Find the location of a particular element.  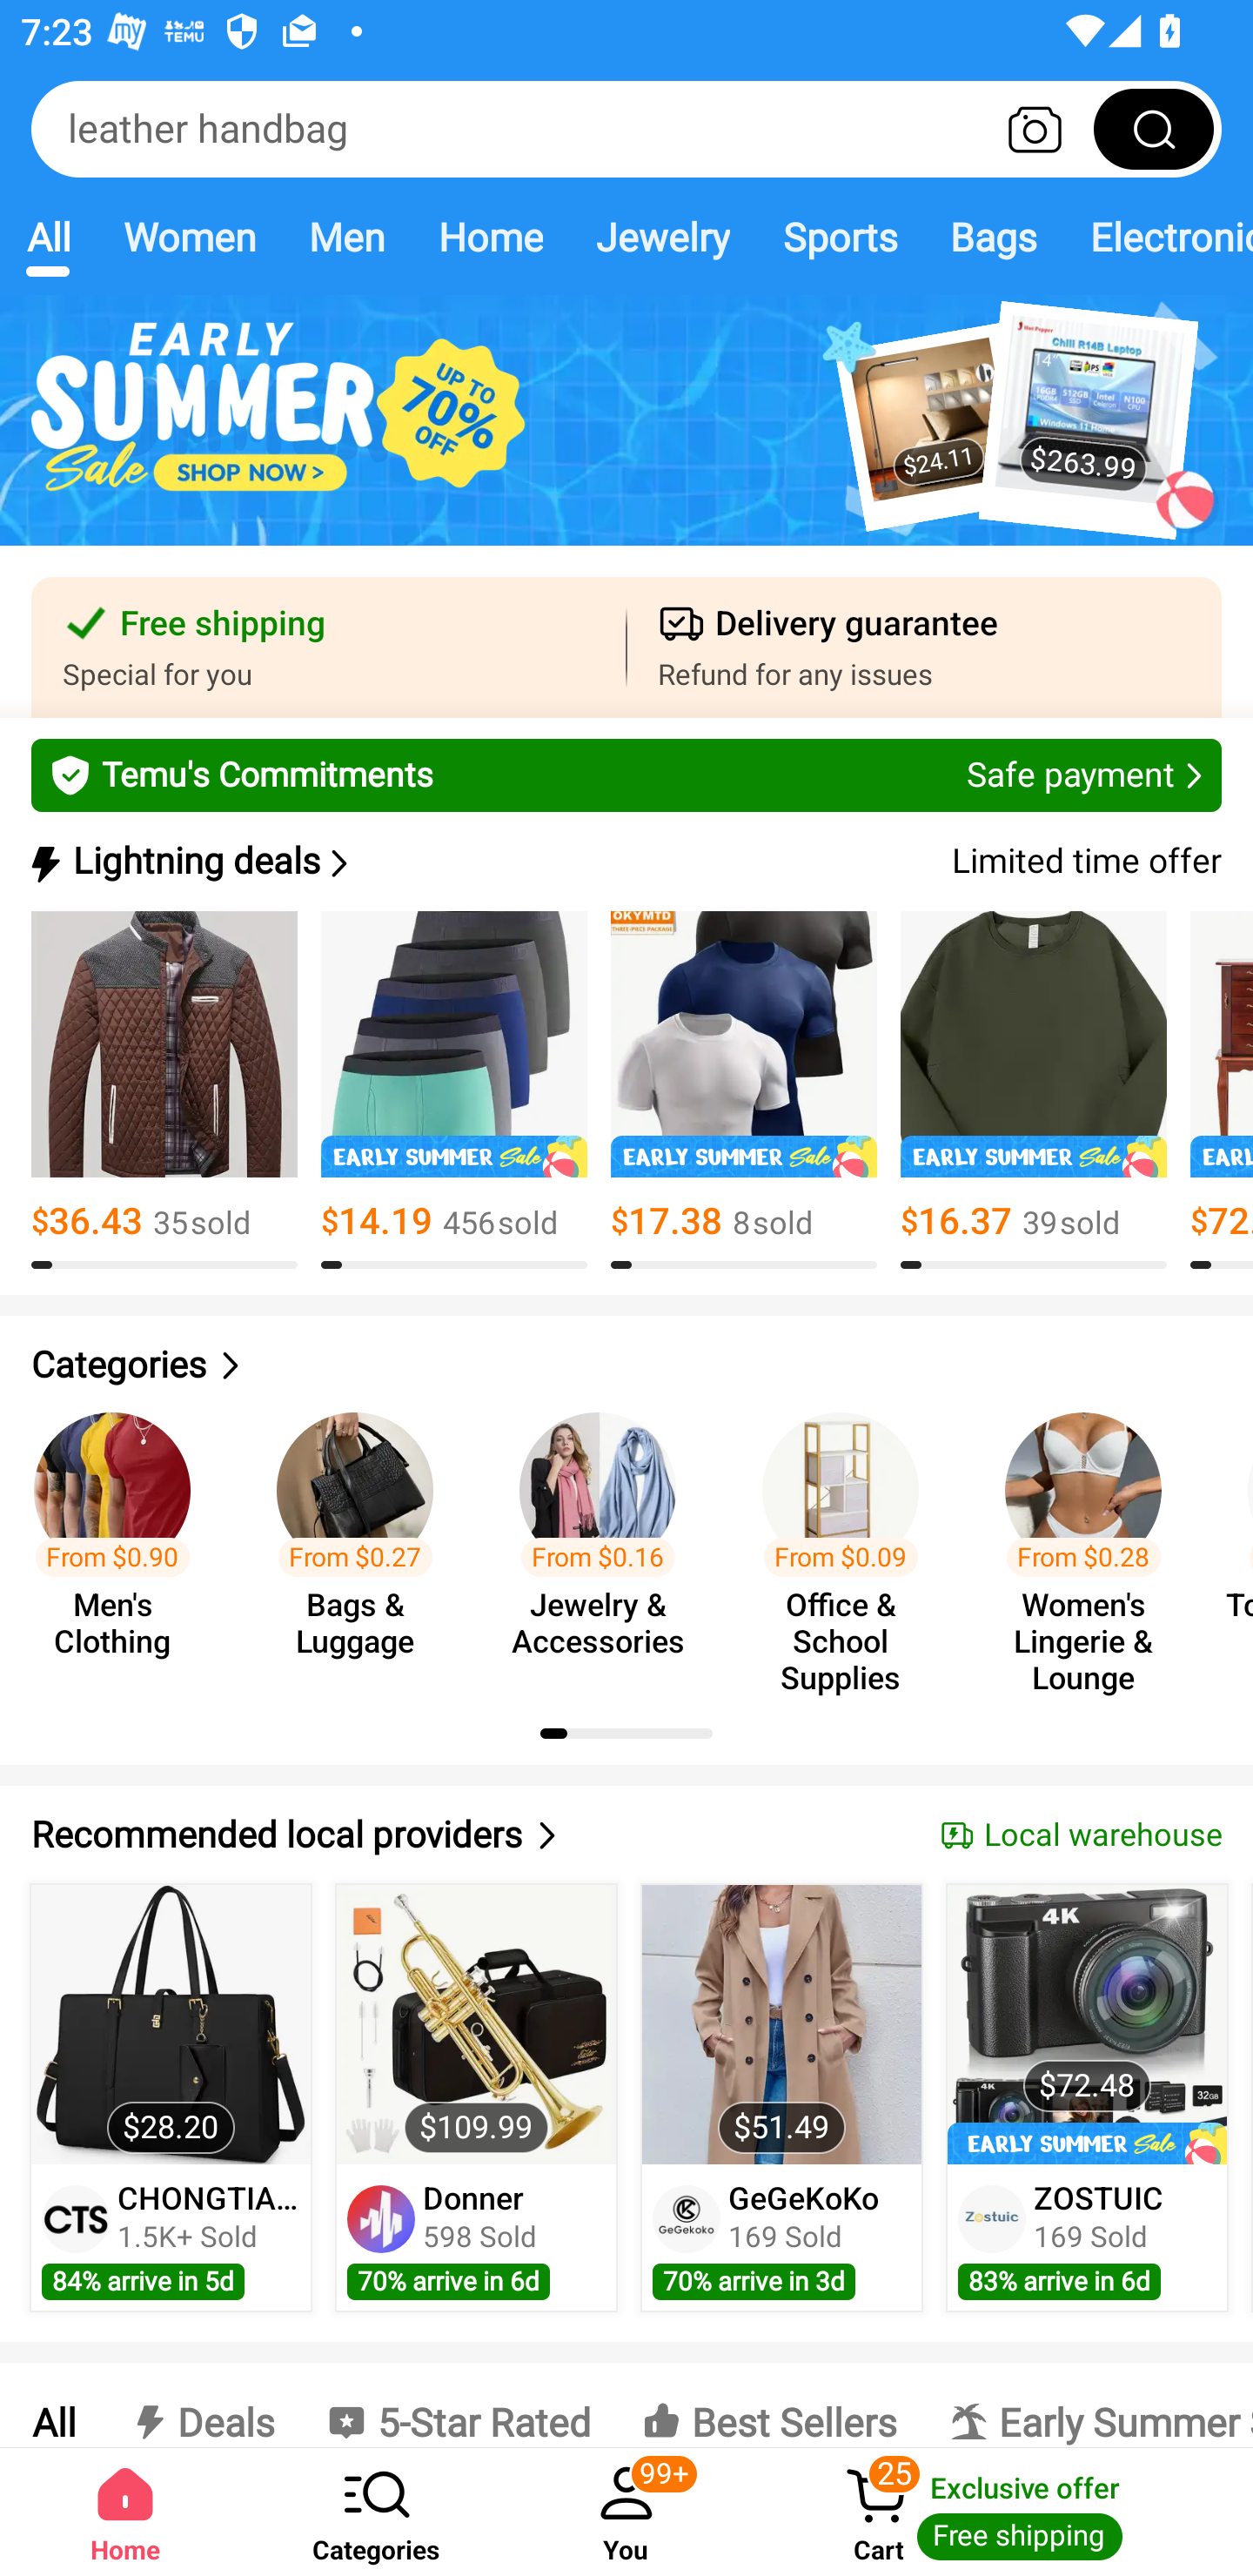

Electronics is located at coordinates (1158, 237).